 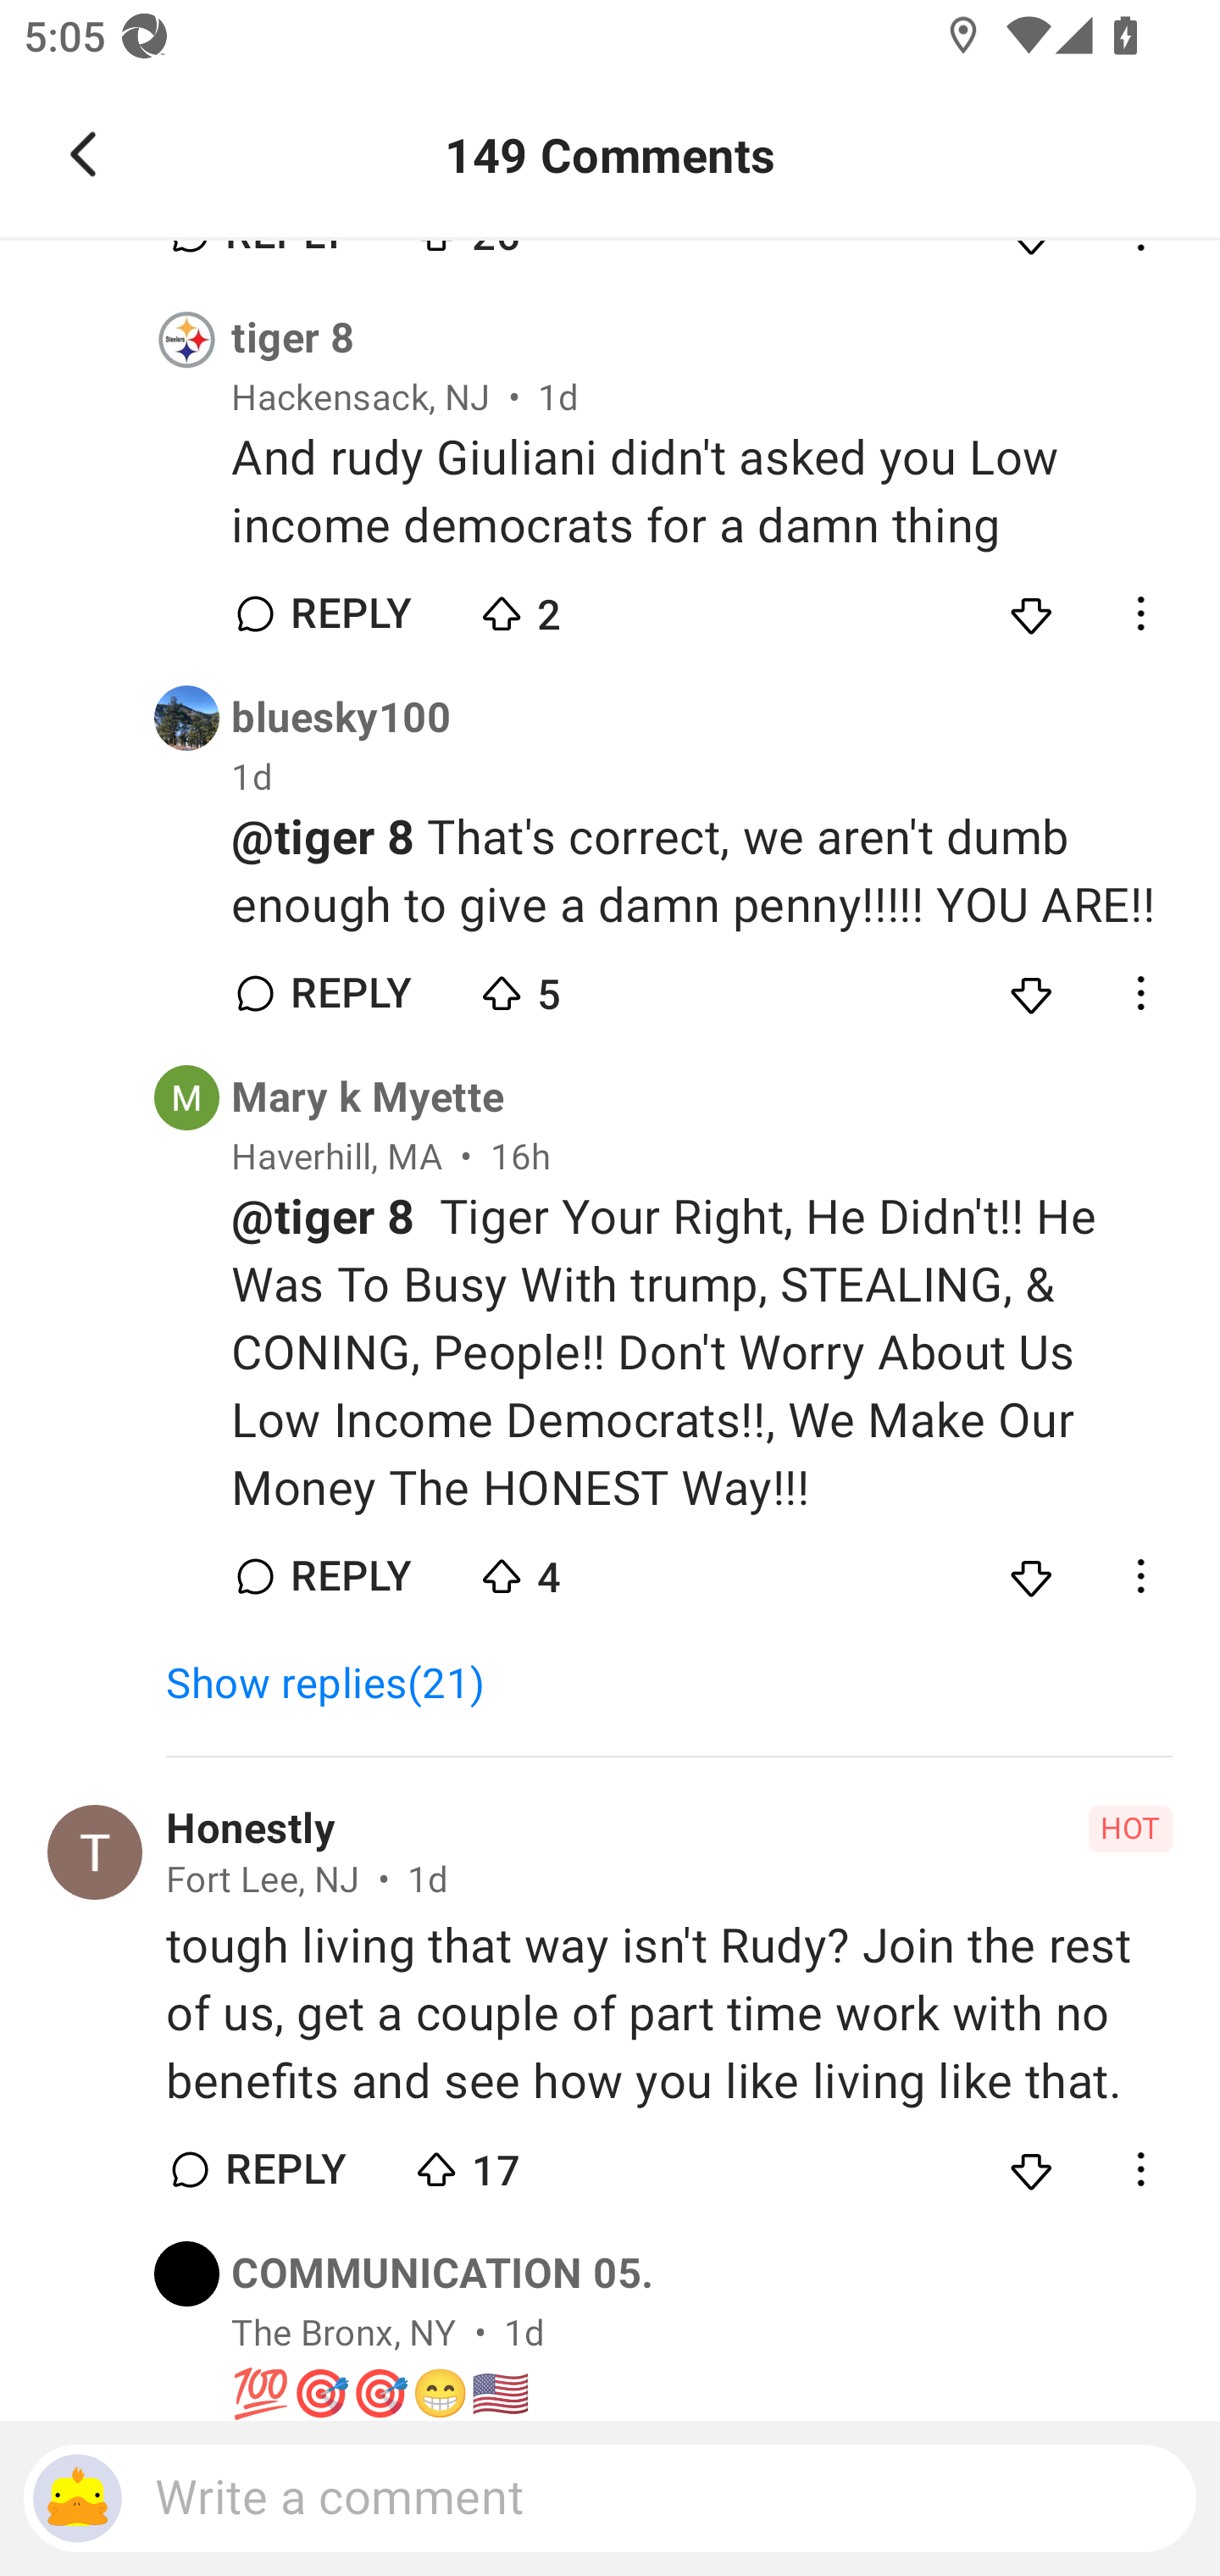 What do you see at coordinates (701, 2393) in the screenshot?
I see `💯🎯🎯😁🇺🇸` at bounding box center [701, 2393].